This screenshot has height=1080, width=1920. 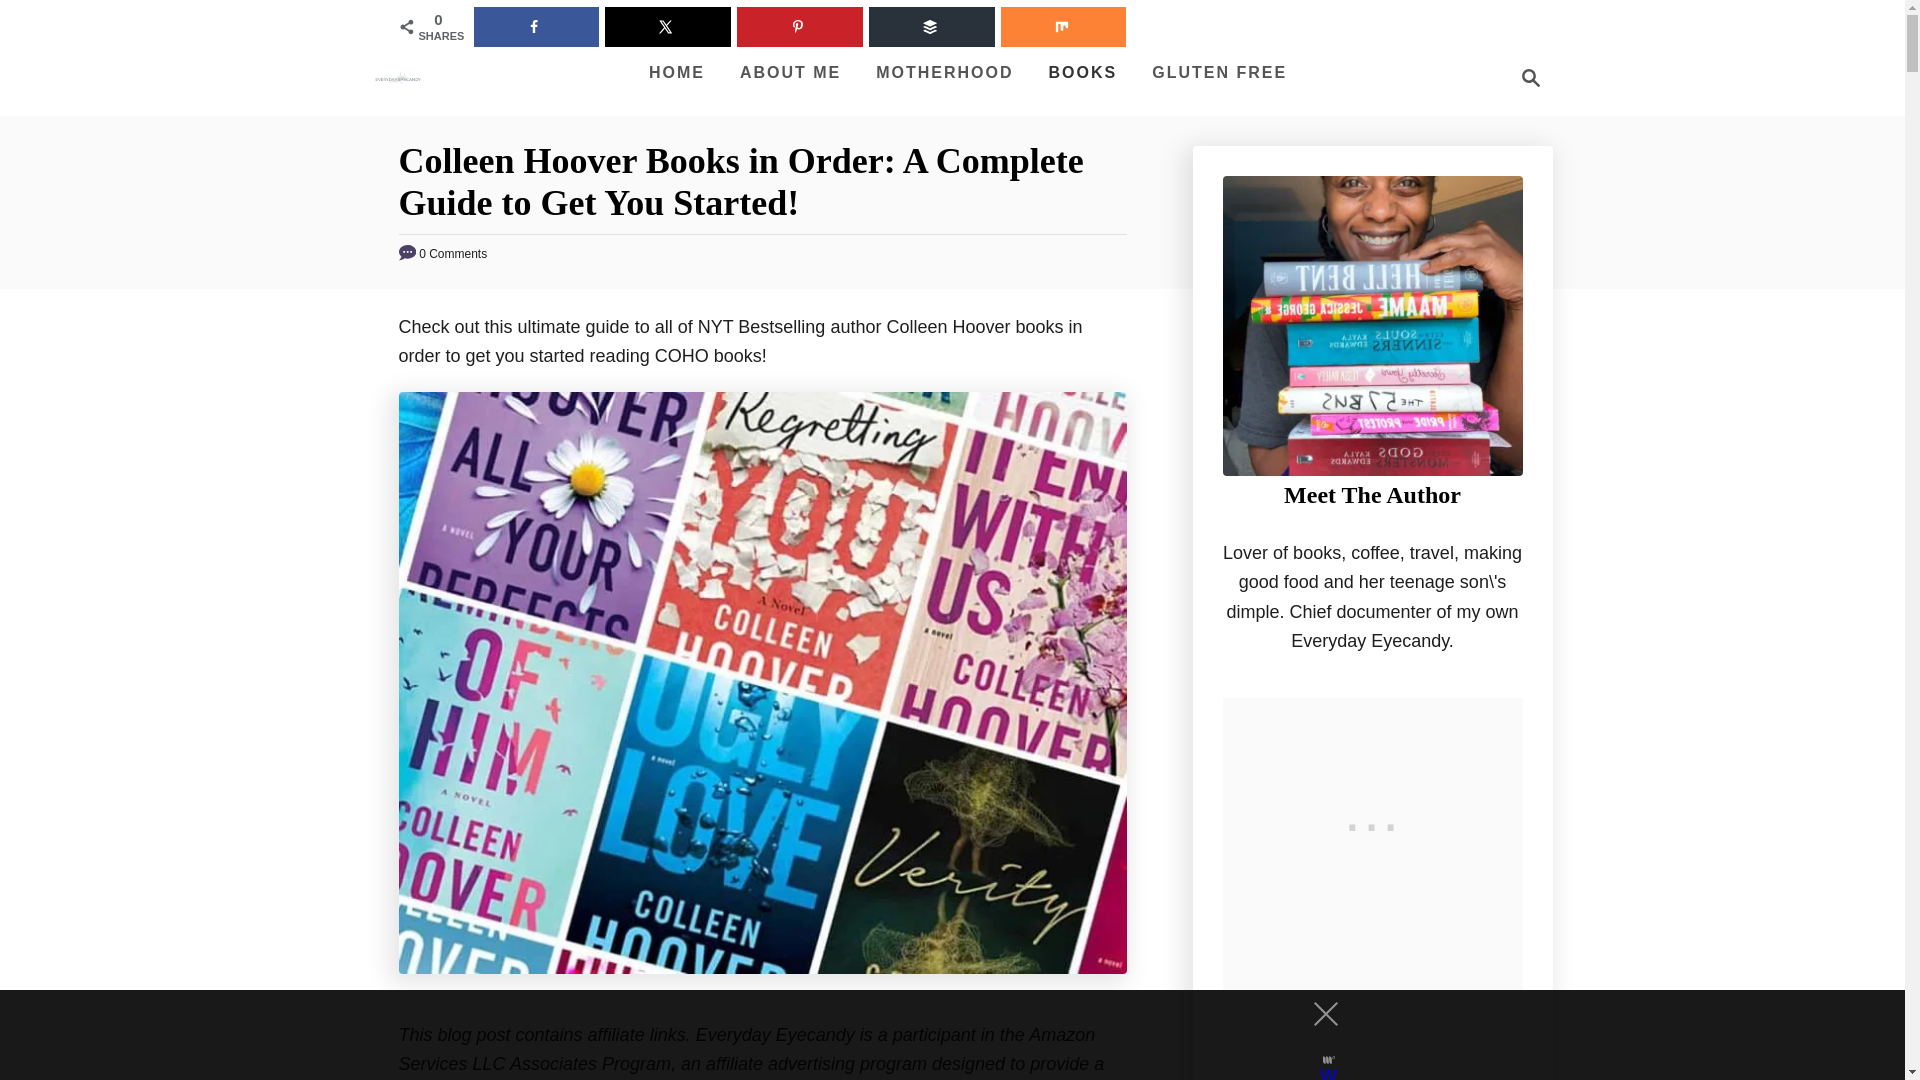 What do you see at coordinates (932, 26) in the screenshot?
I see `Share on Buffer` at bounding box center [932, 26].